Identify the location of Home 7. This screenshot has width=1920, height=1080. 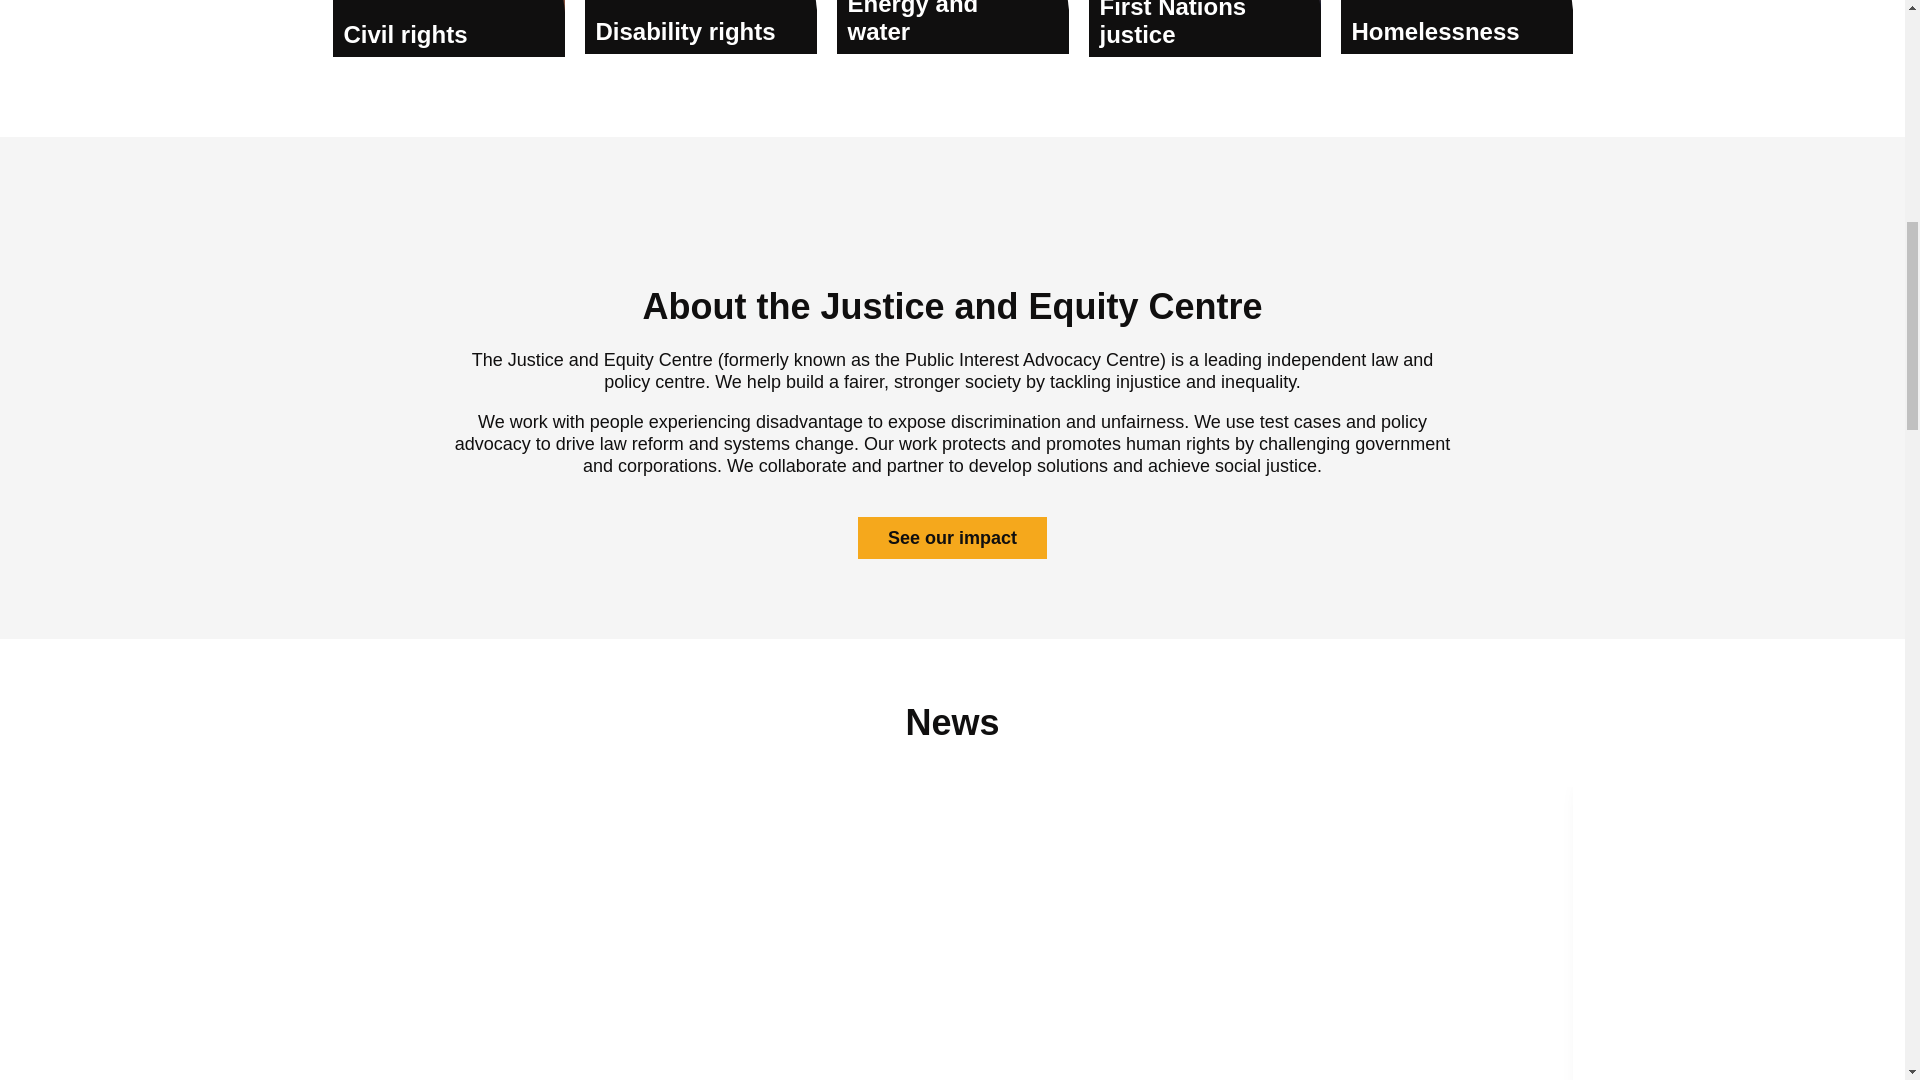
(1456, 27).